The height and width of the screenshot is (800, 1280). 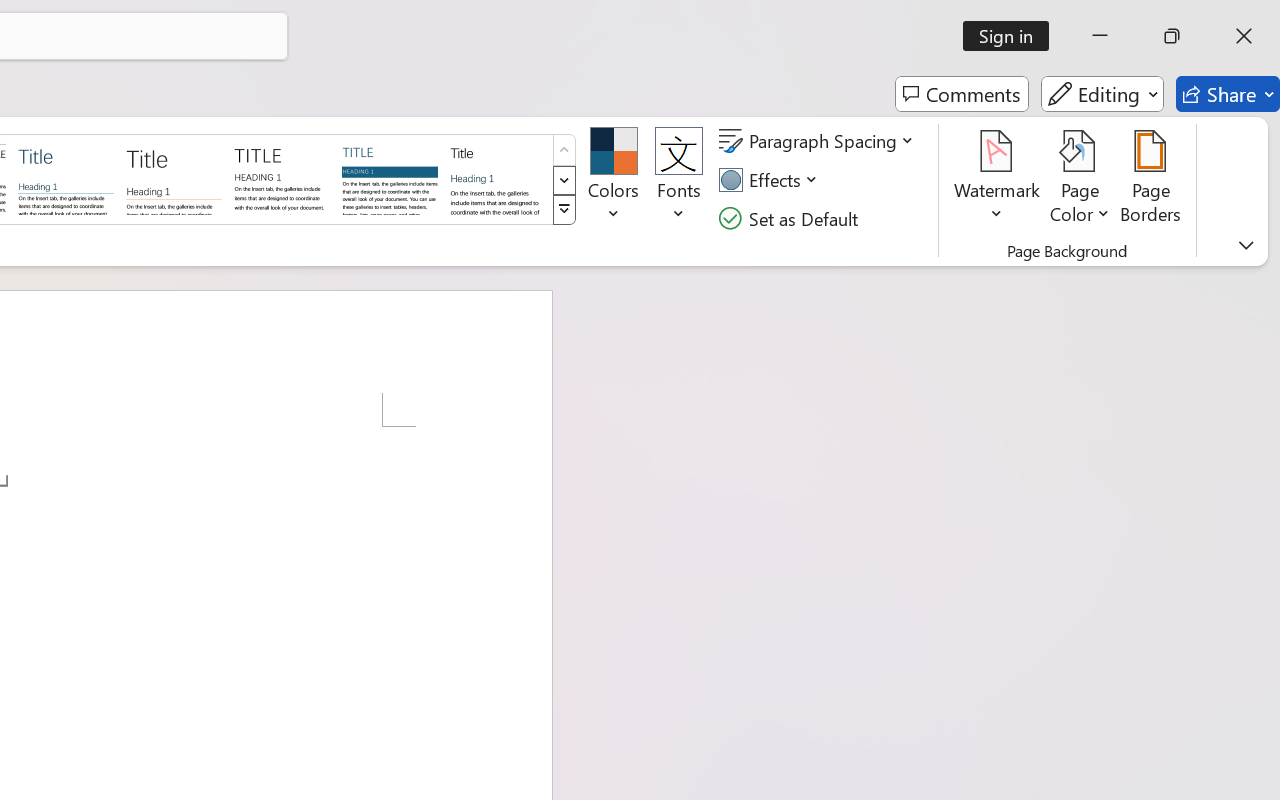 What do you see at coordinates (174, 178) in the screenshot?
I see `Lines (Stylish)` at bounding box center [174, 178].